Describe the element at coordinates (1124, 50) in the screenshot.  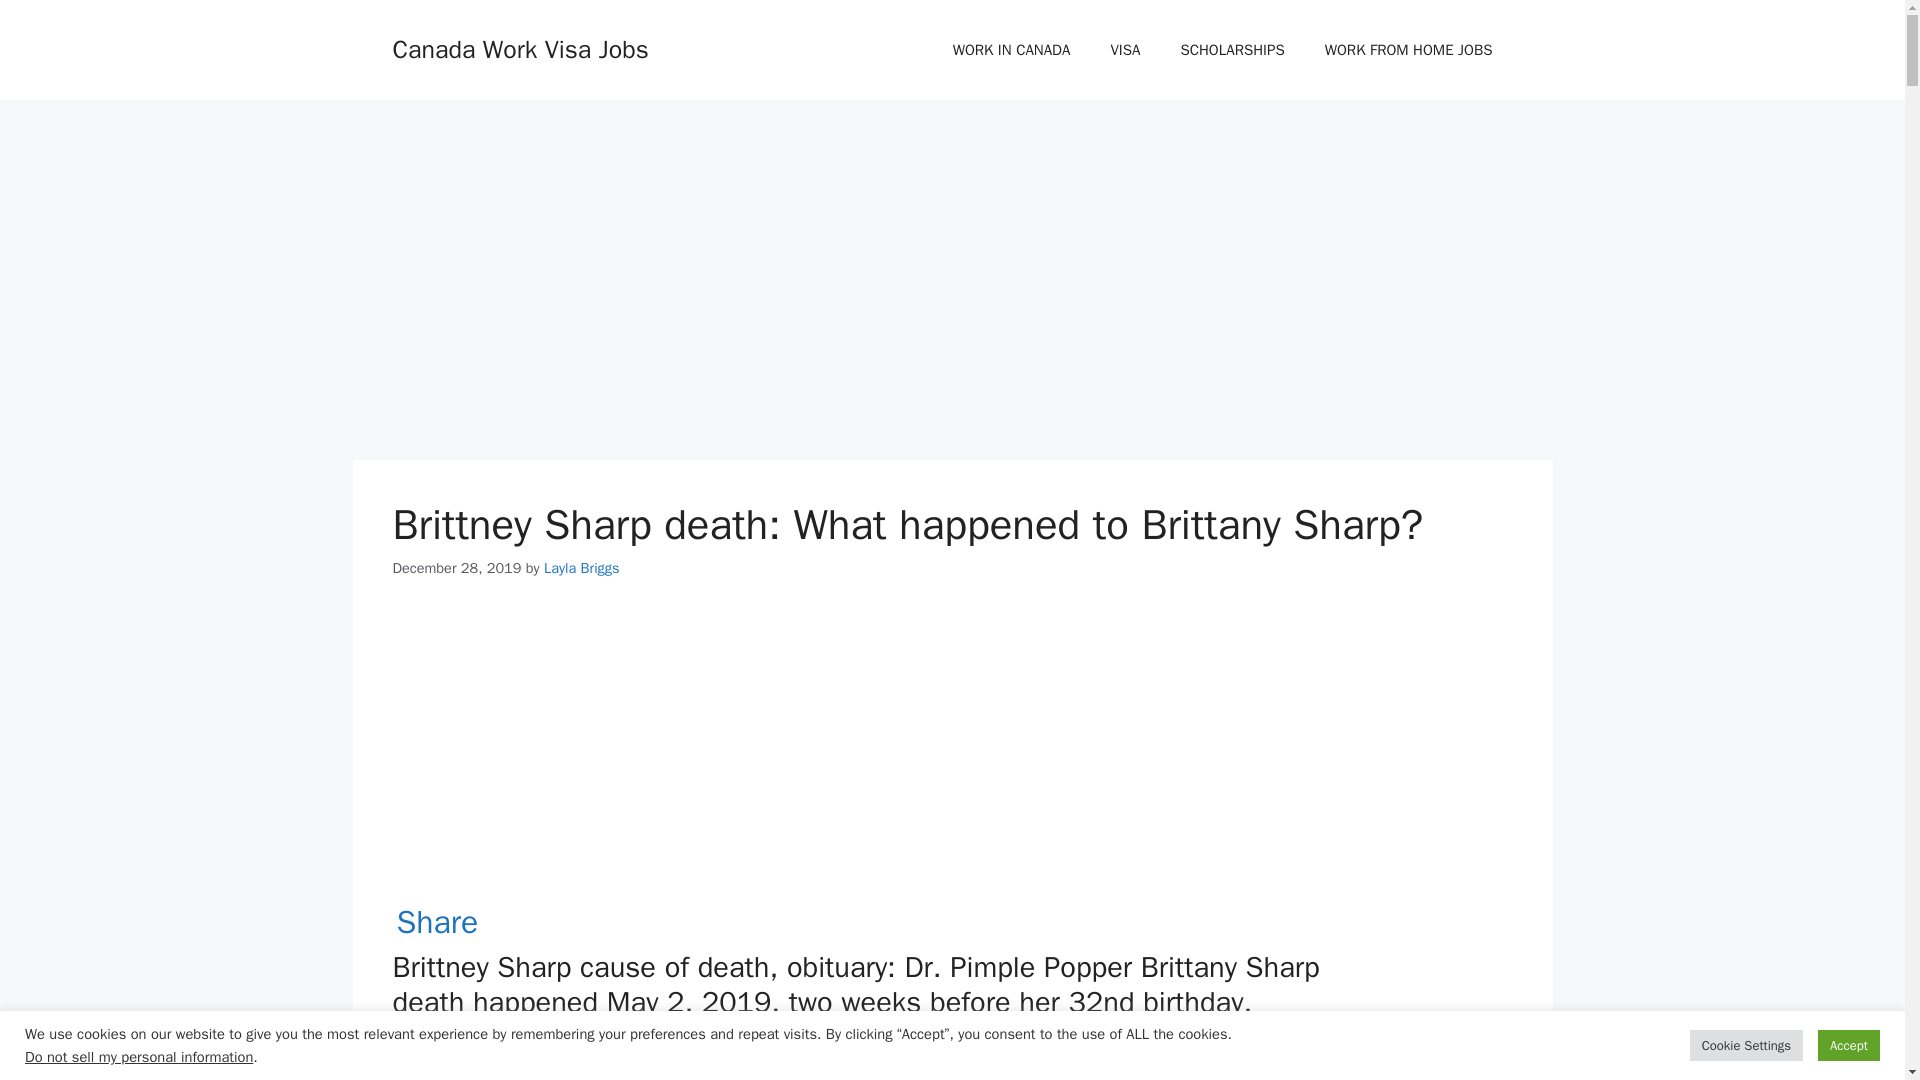
I see `VISA` at that location.